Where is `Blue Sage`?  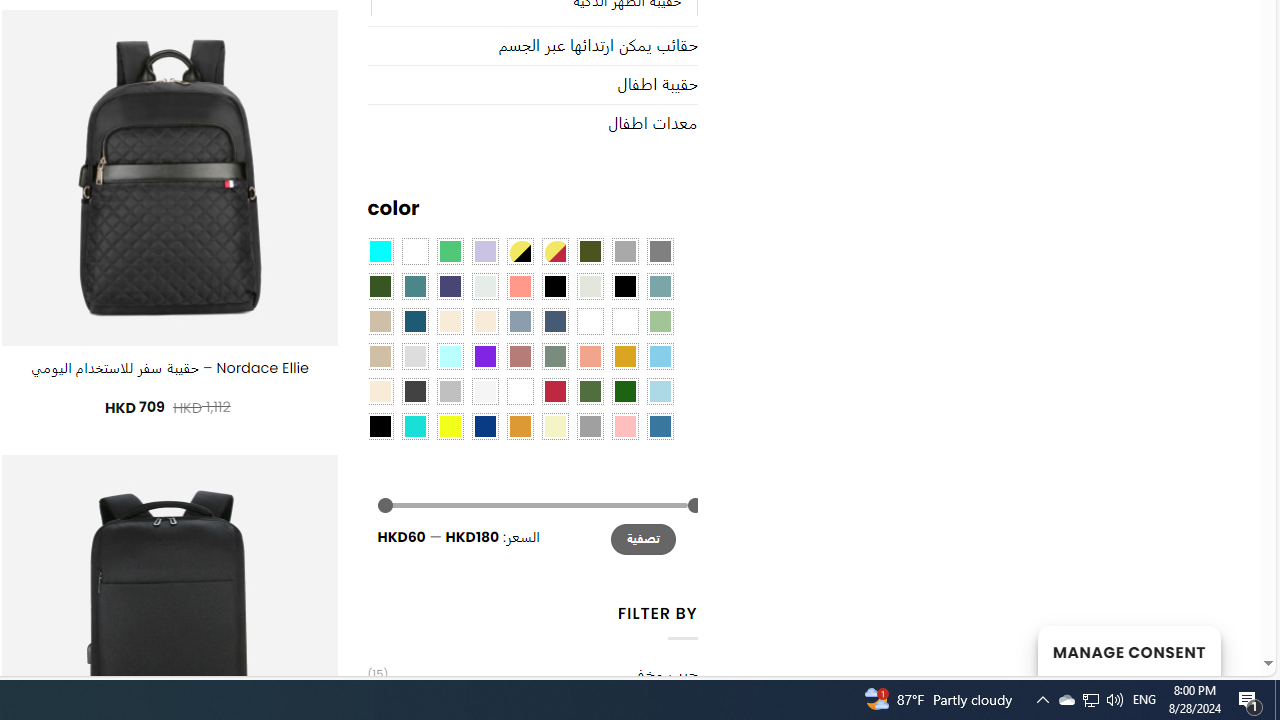 Blue Sage is located at coordinates (660, 285).